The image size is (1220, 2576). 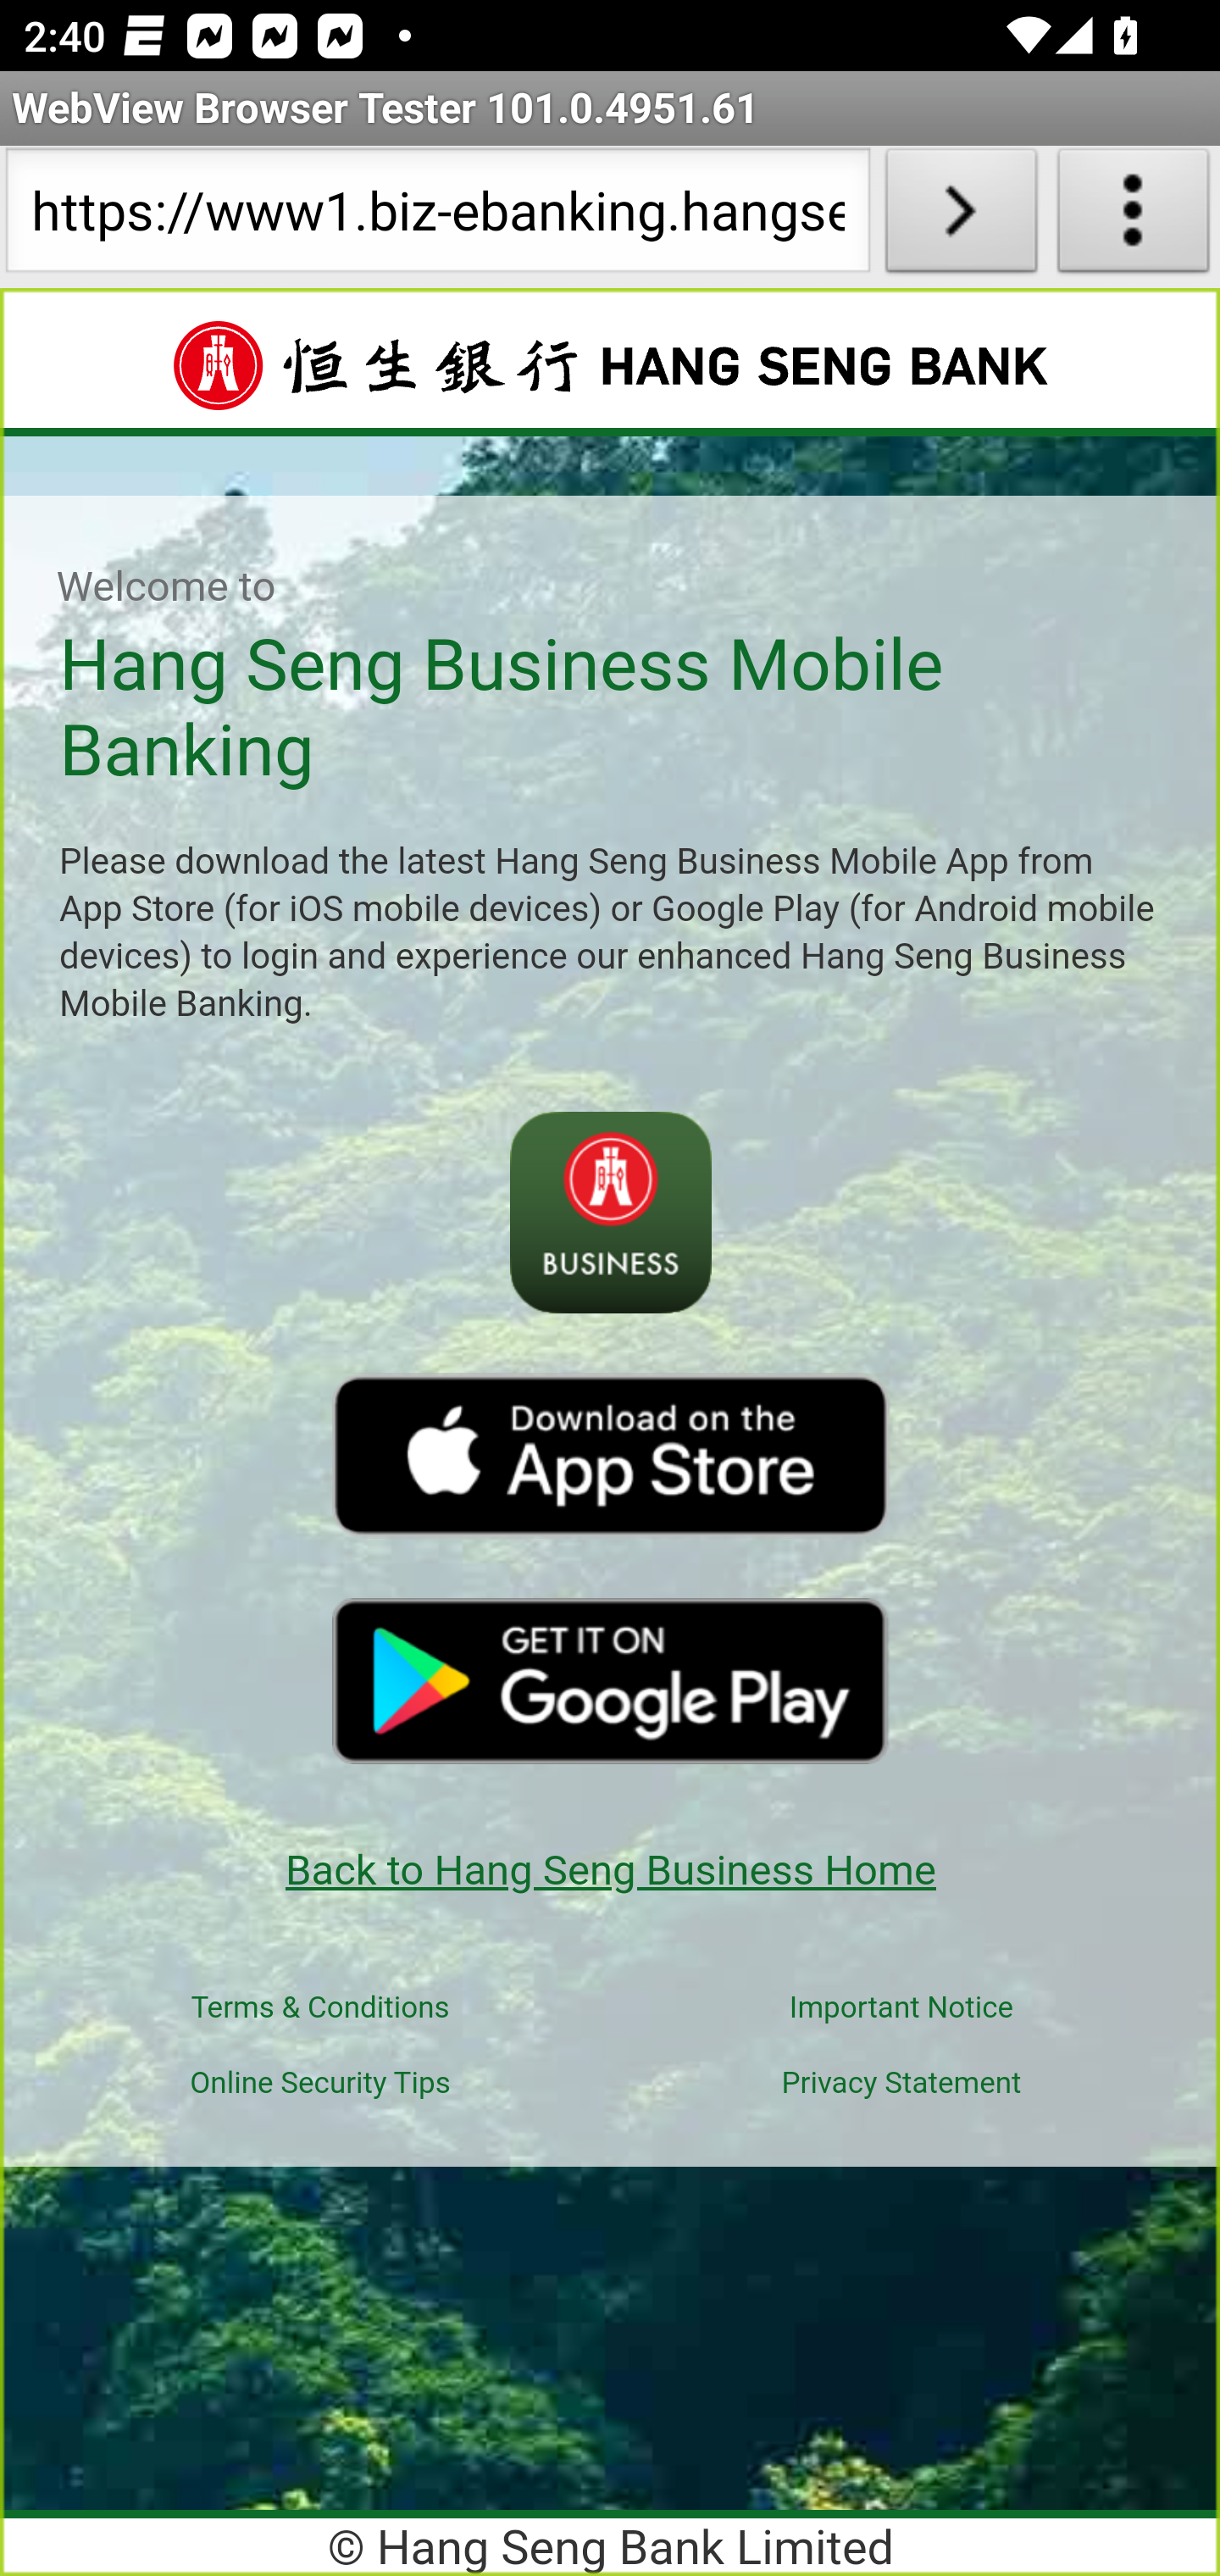 What do you see at coordinates (901, 2083) in the screenshot?
I see `Privacy Statement` at bounding box center [901, 2083].